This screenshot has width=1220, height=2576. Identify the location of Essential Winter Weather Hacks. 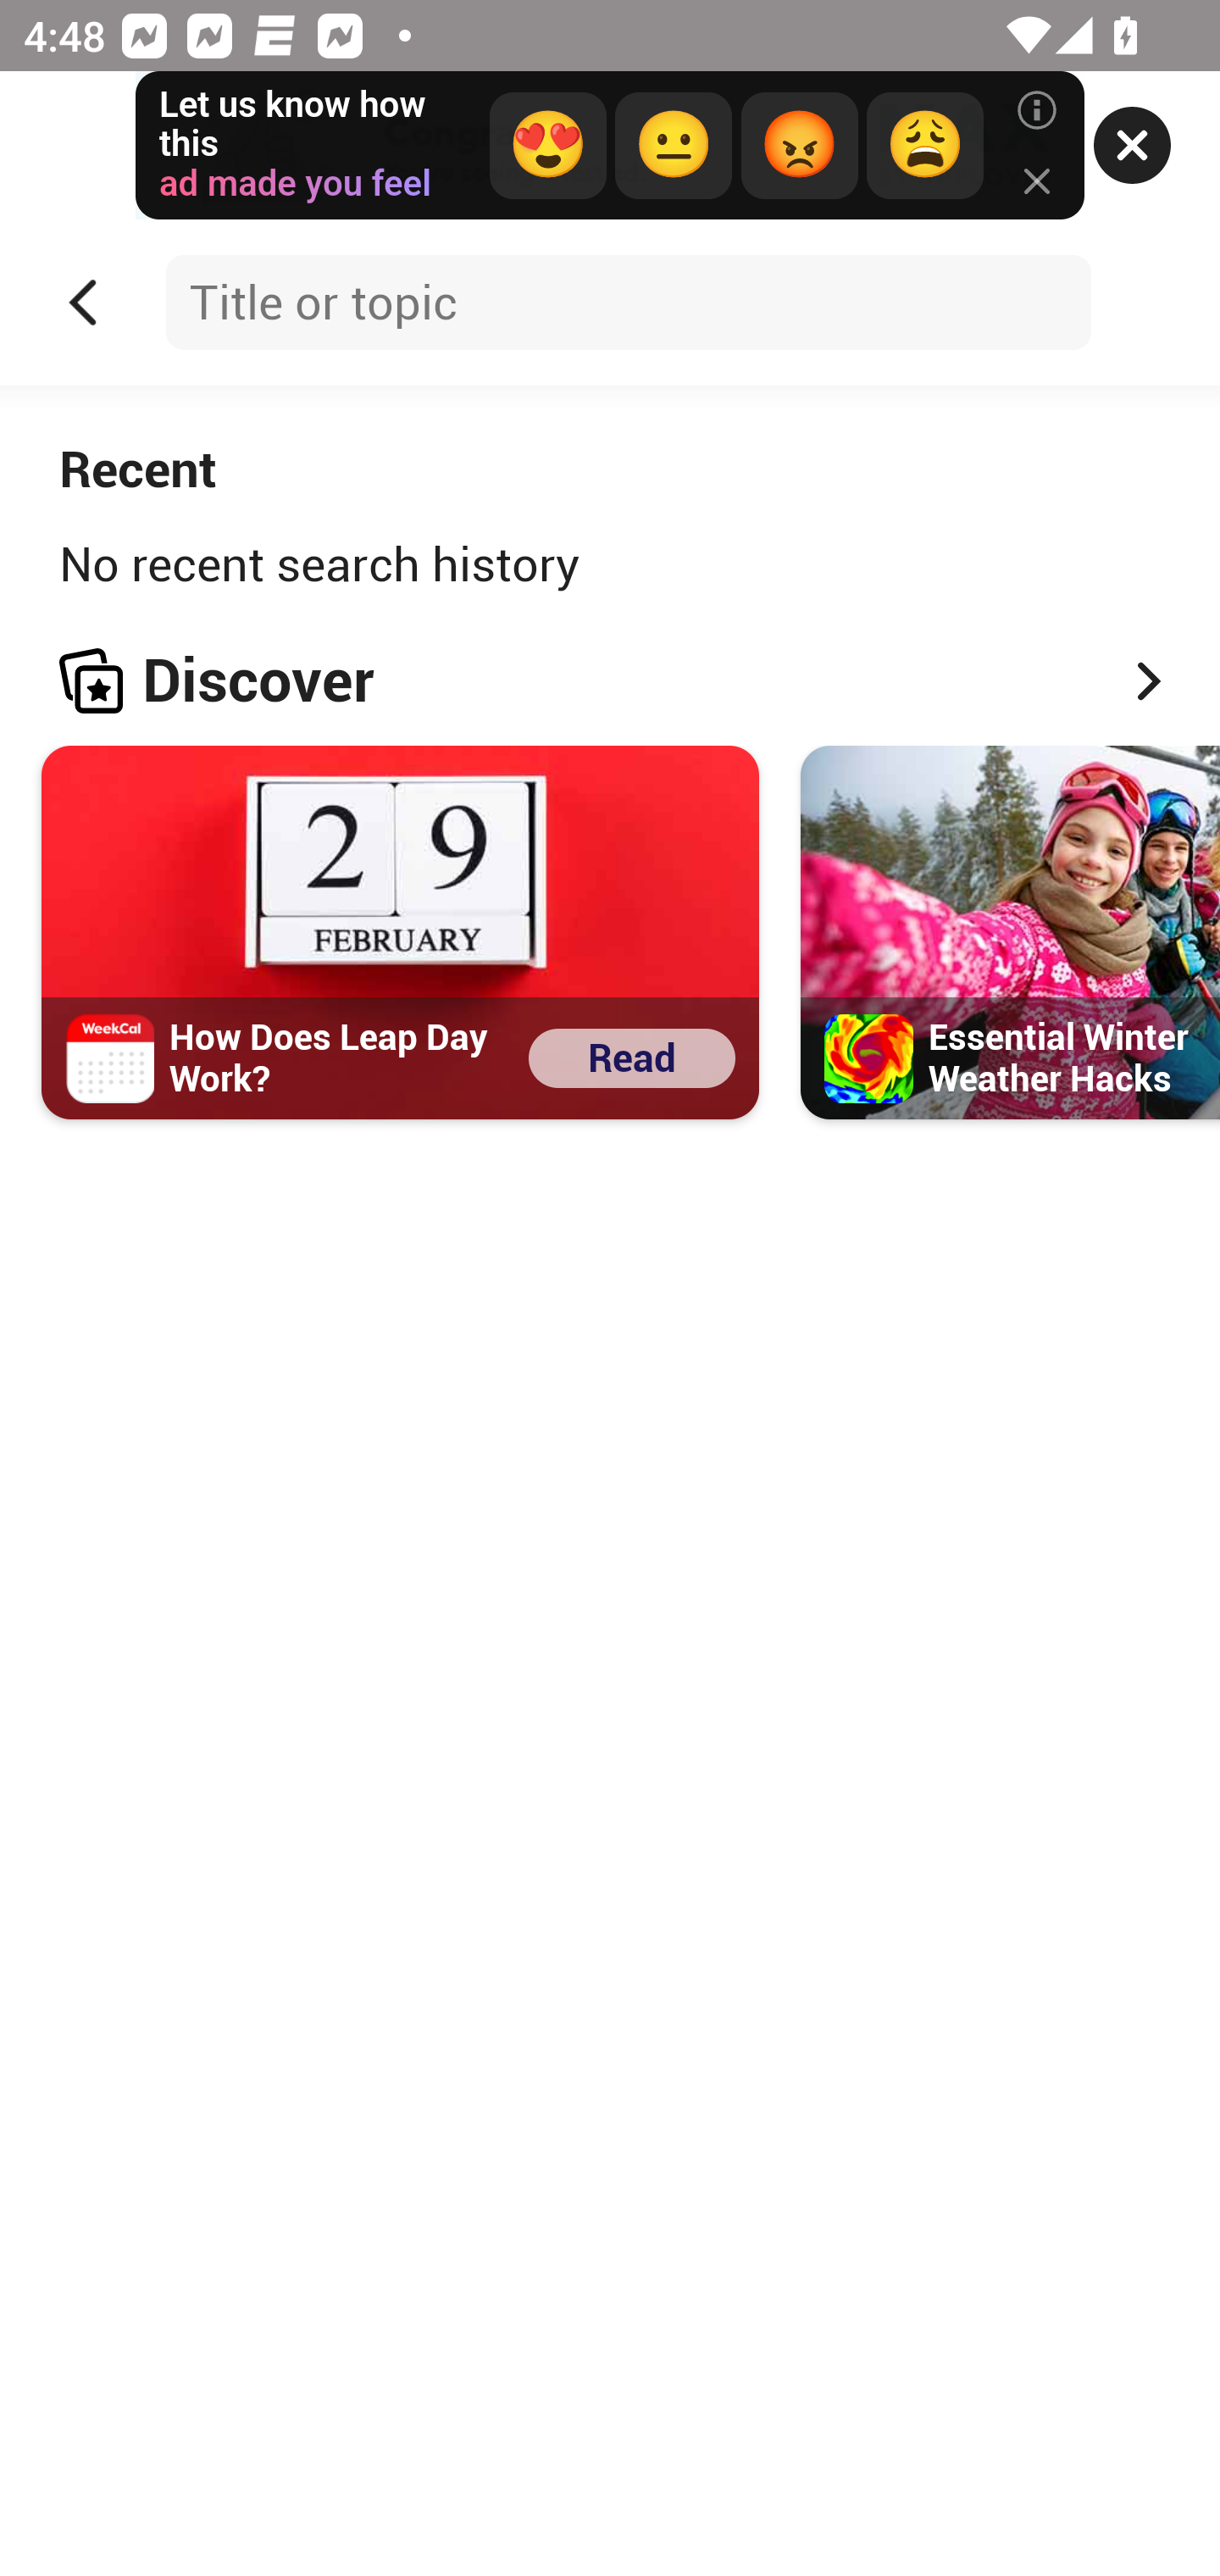
(1010, 932).